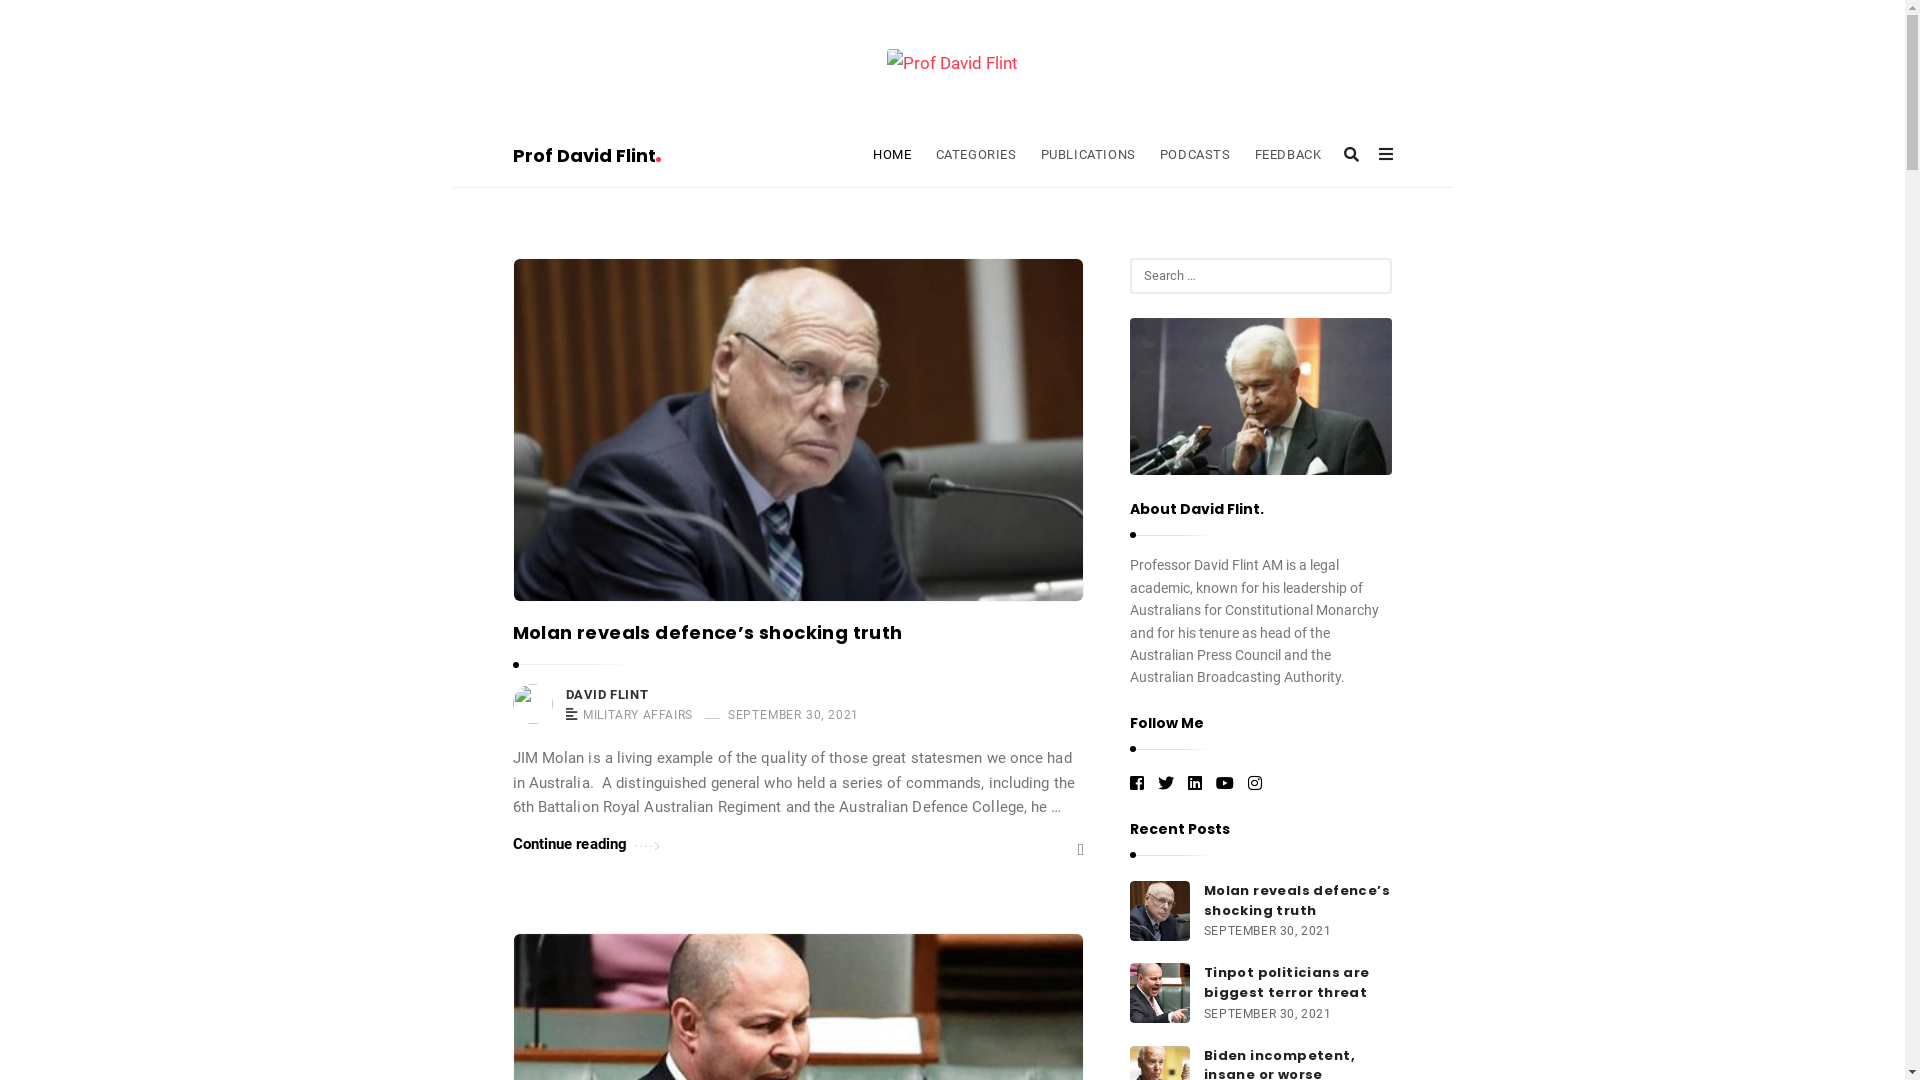 The width and height of the screenshot is (1920, 1080). What do you see at coordinates (1255, 784) in the screenshot?
I see `Instagram` at bounding box center [1255, 784].